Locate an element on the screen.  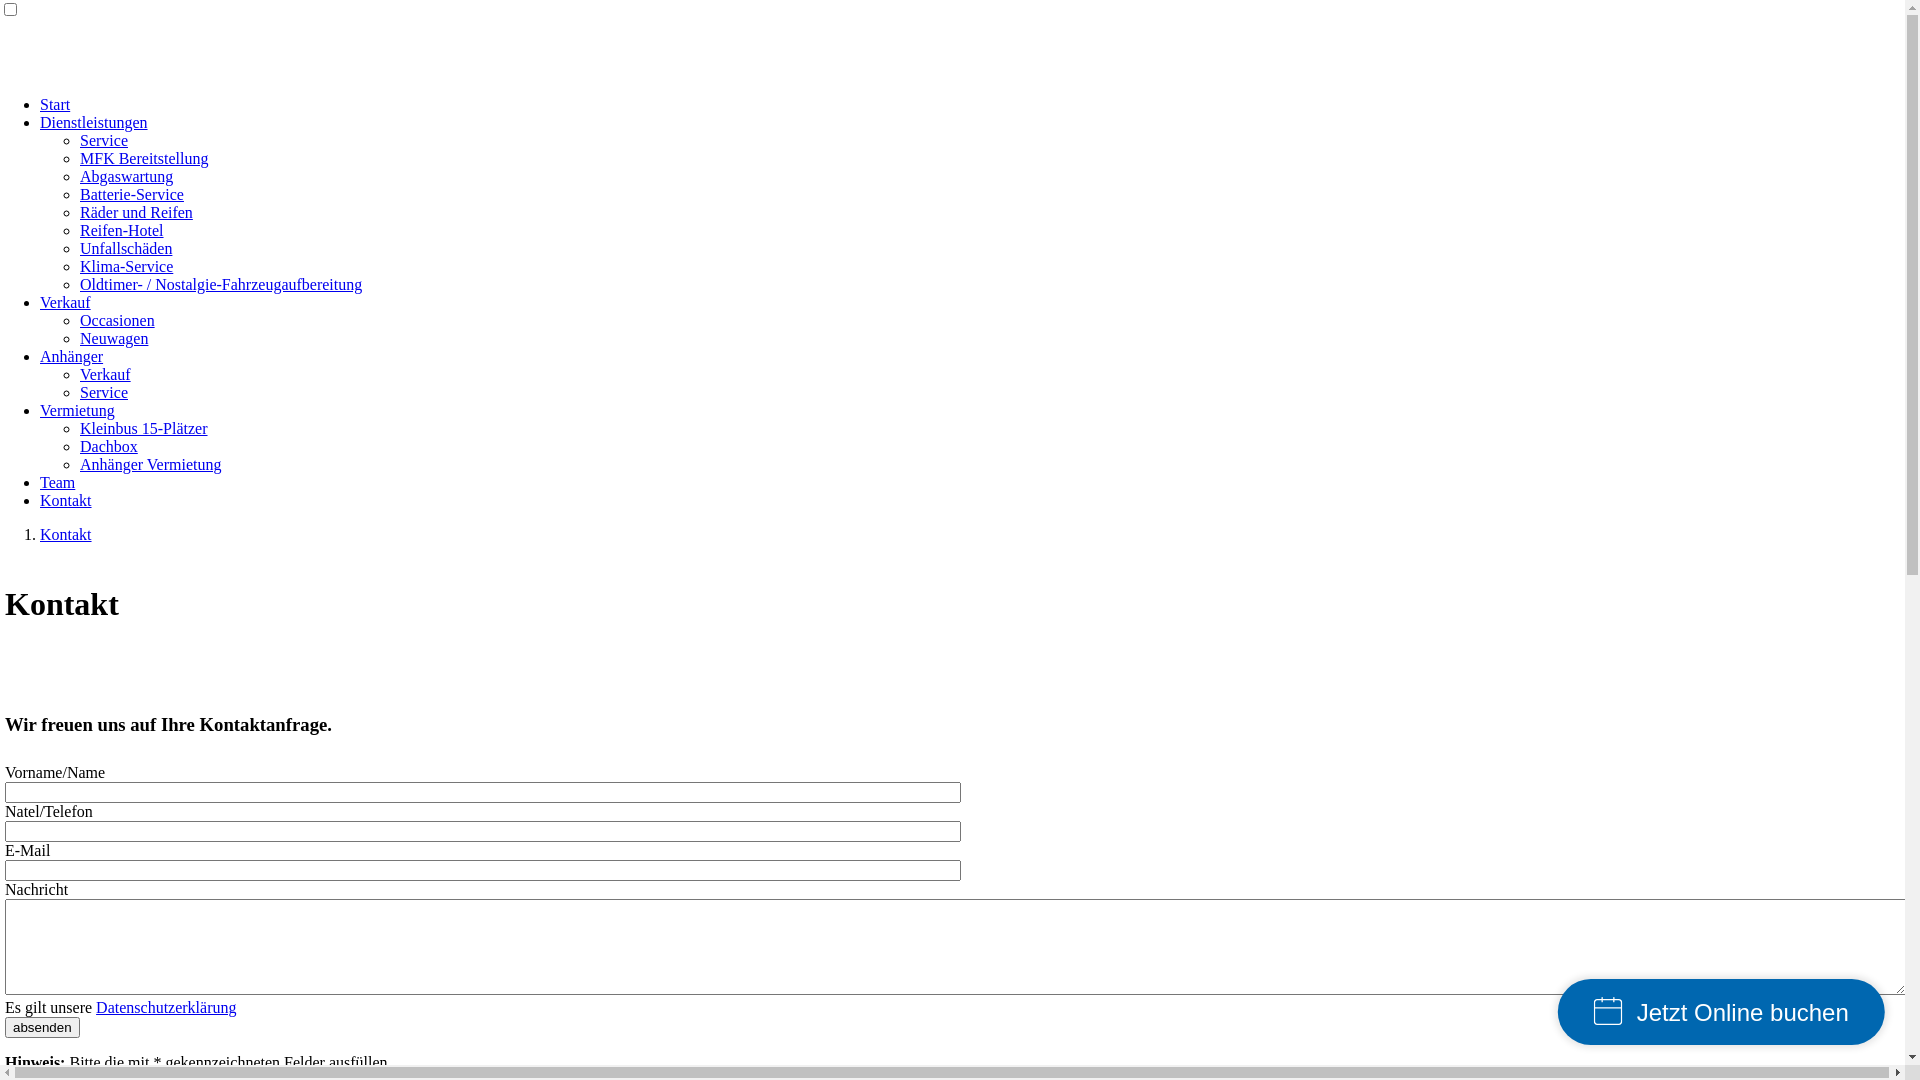
Verkauf is located at coordinates (106, 374).